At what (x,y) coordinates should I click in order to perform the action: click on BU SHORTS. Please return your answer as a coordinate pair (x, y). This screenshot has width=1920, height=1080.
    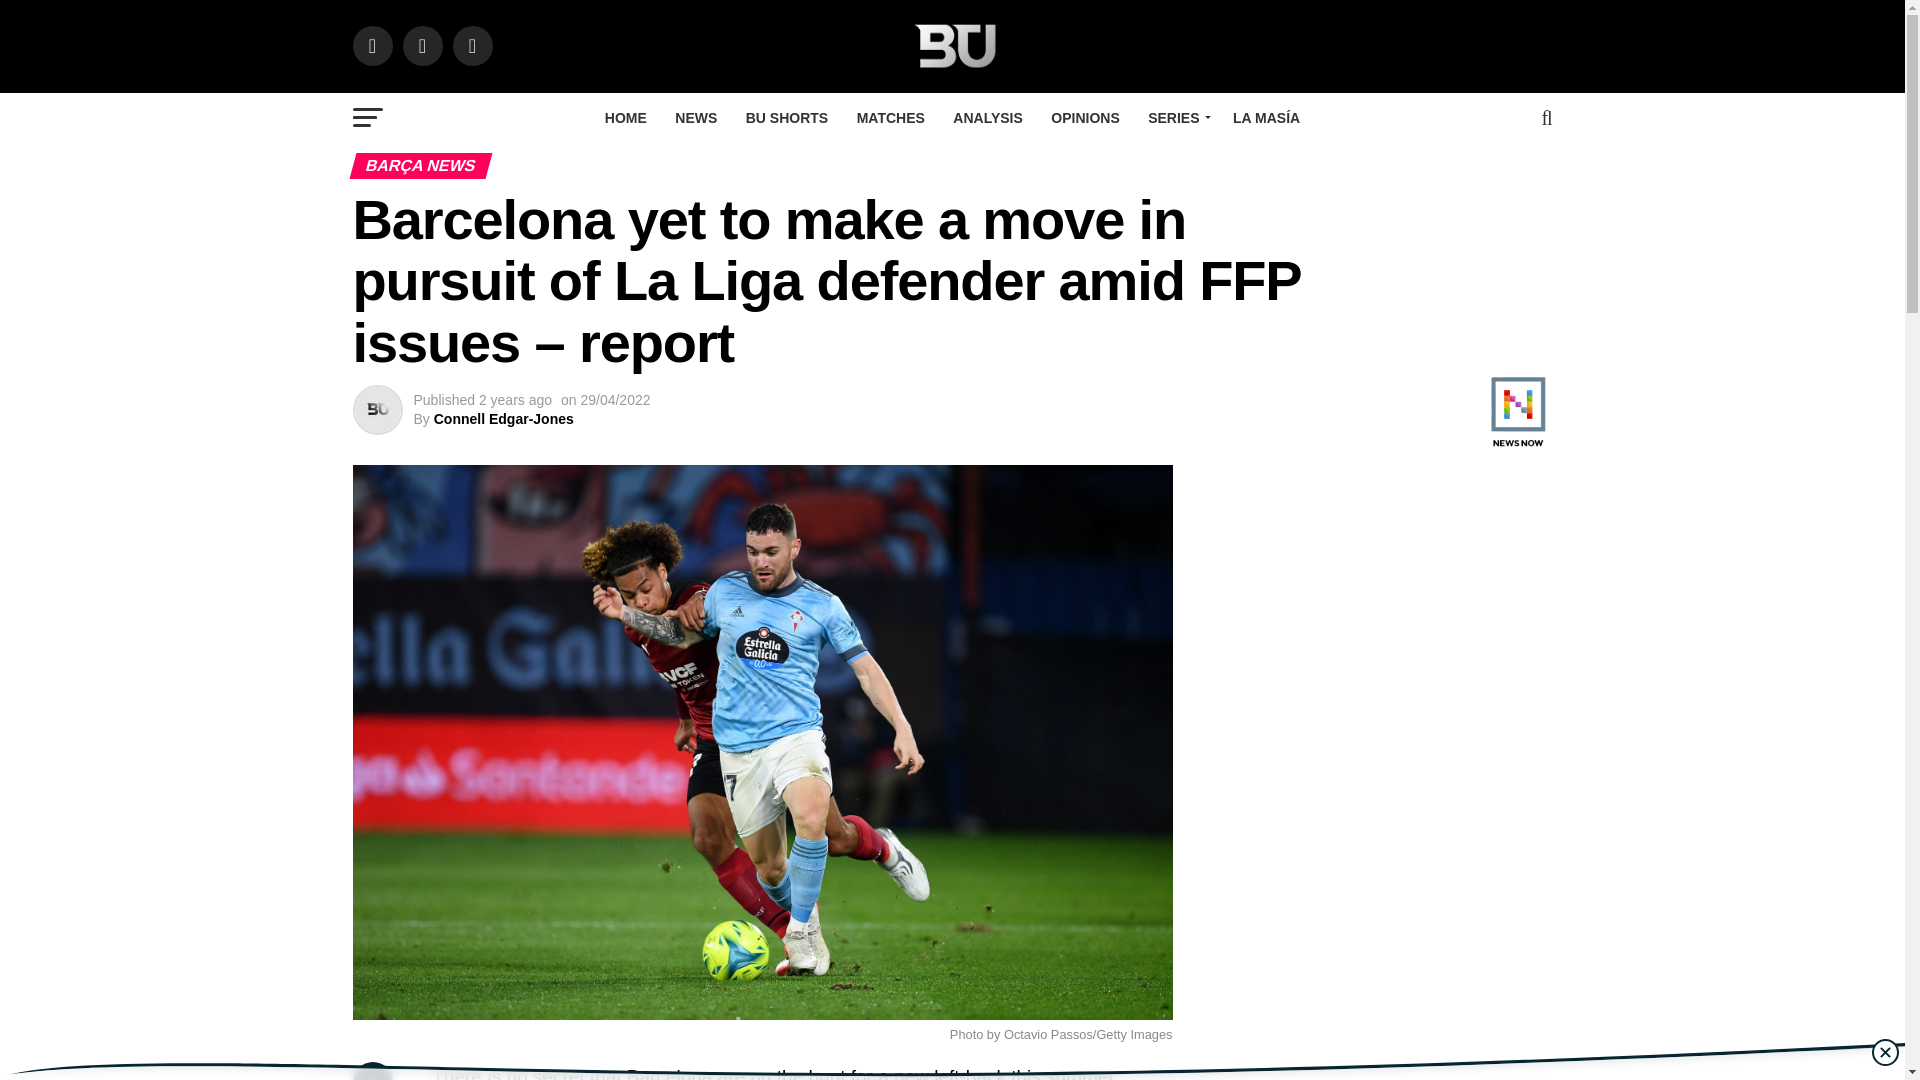
    Looking at the image, I should click on (786, 117).